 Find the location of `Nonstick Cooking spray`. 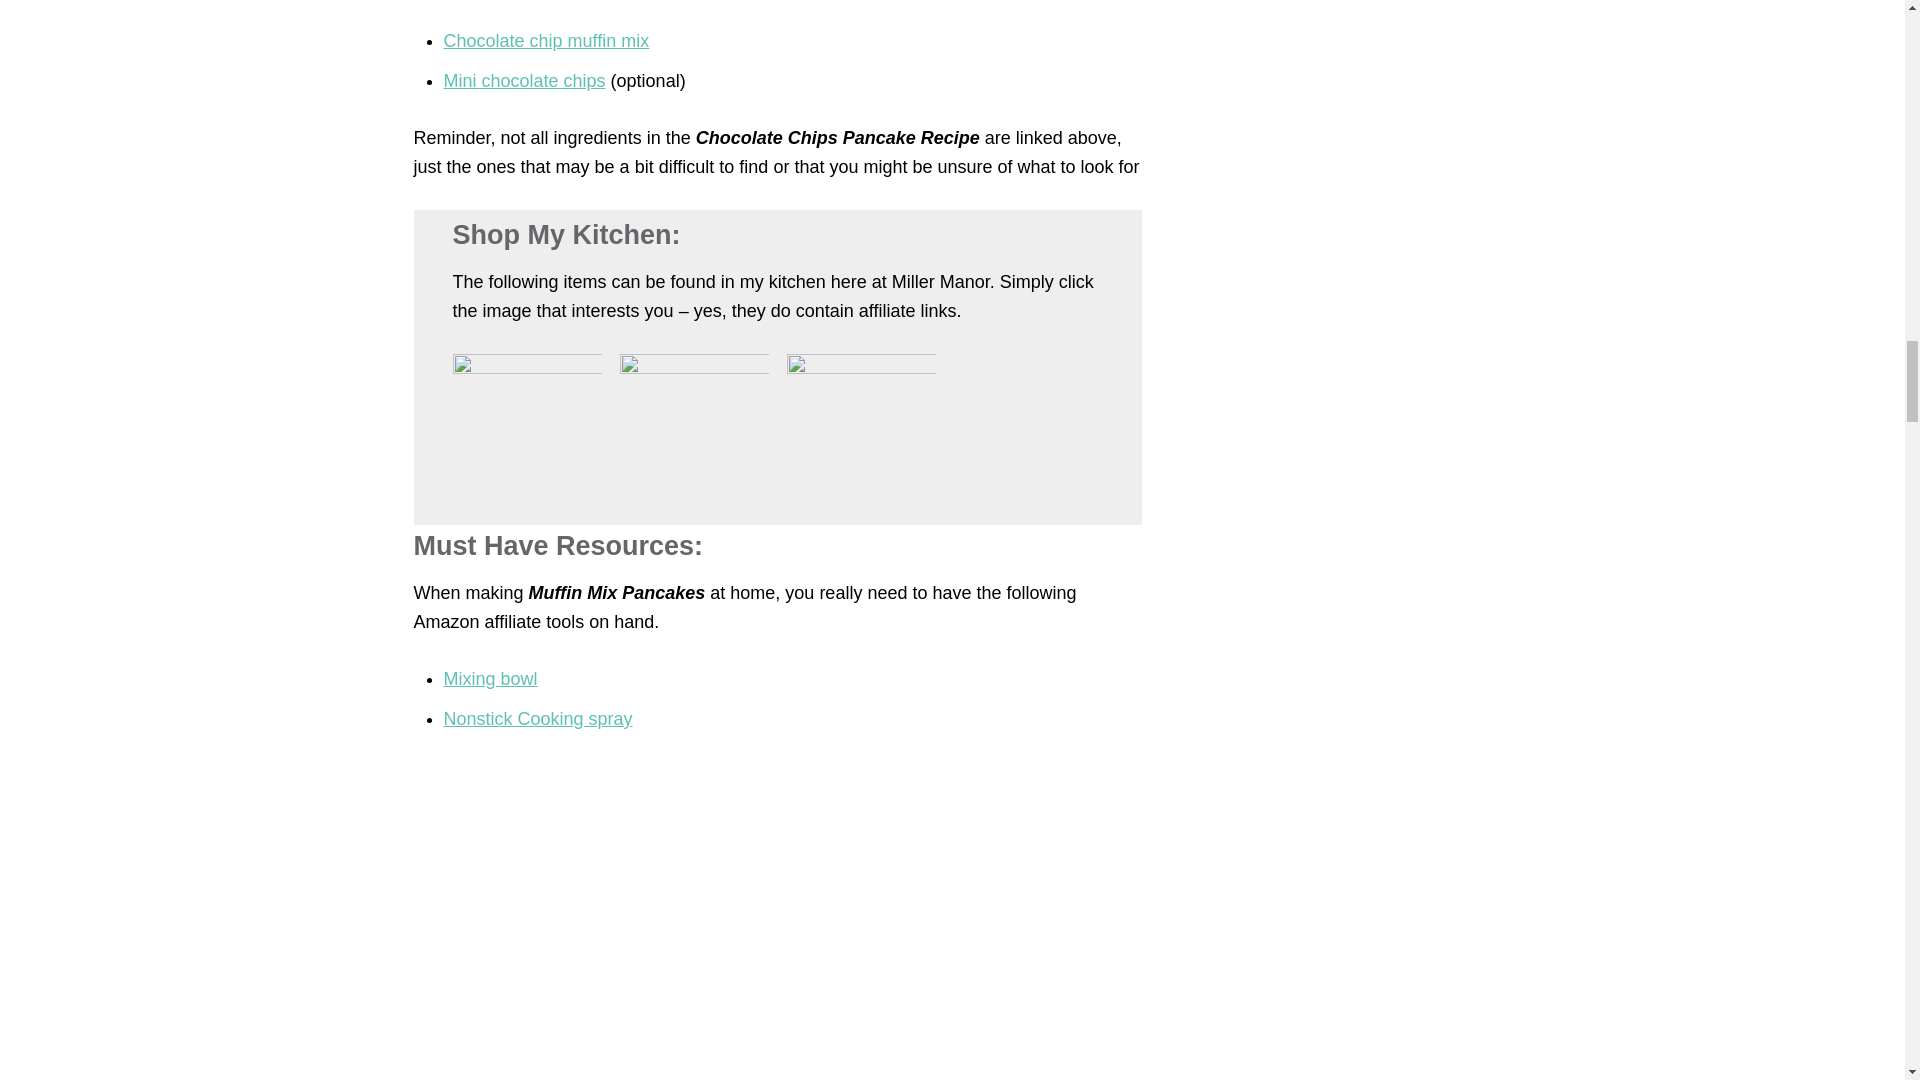

Nonstick Cooking spray is located at coordinates (538, 718).